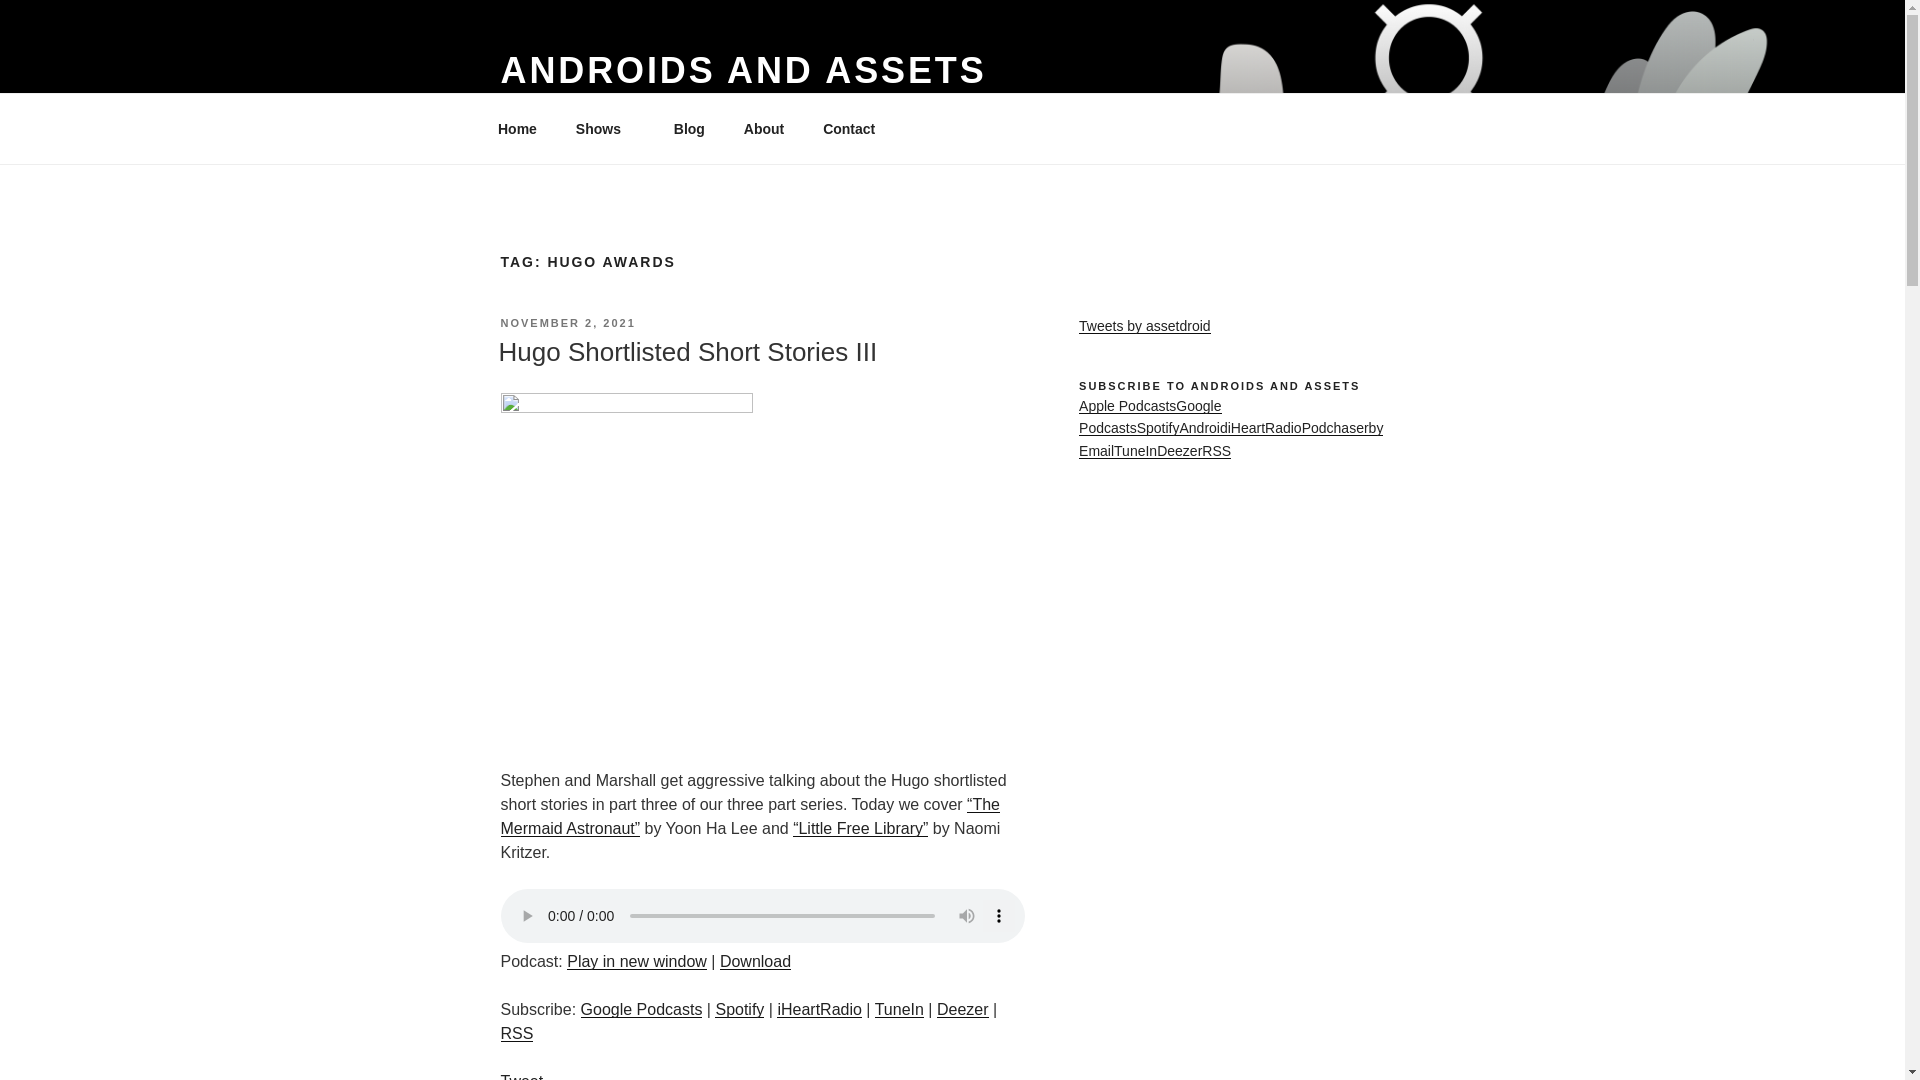 Image resolution: width=1920 pixels, height=1080 pixels. Describe the element at coordinates (517, 128) in the screenshot. I see `Home` at that location.